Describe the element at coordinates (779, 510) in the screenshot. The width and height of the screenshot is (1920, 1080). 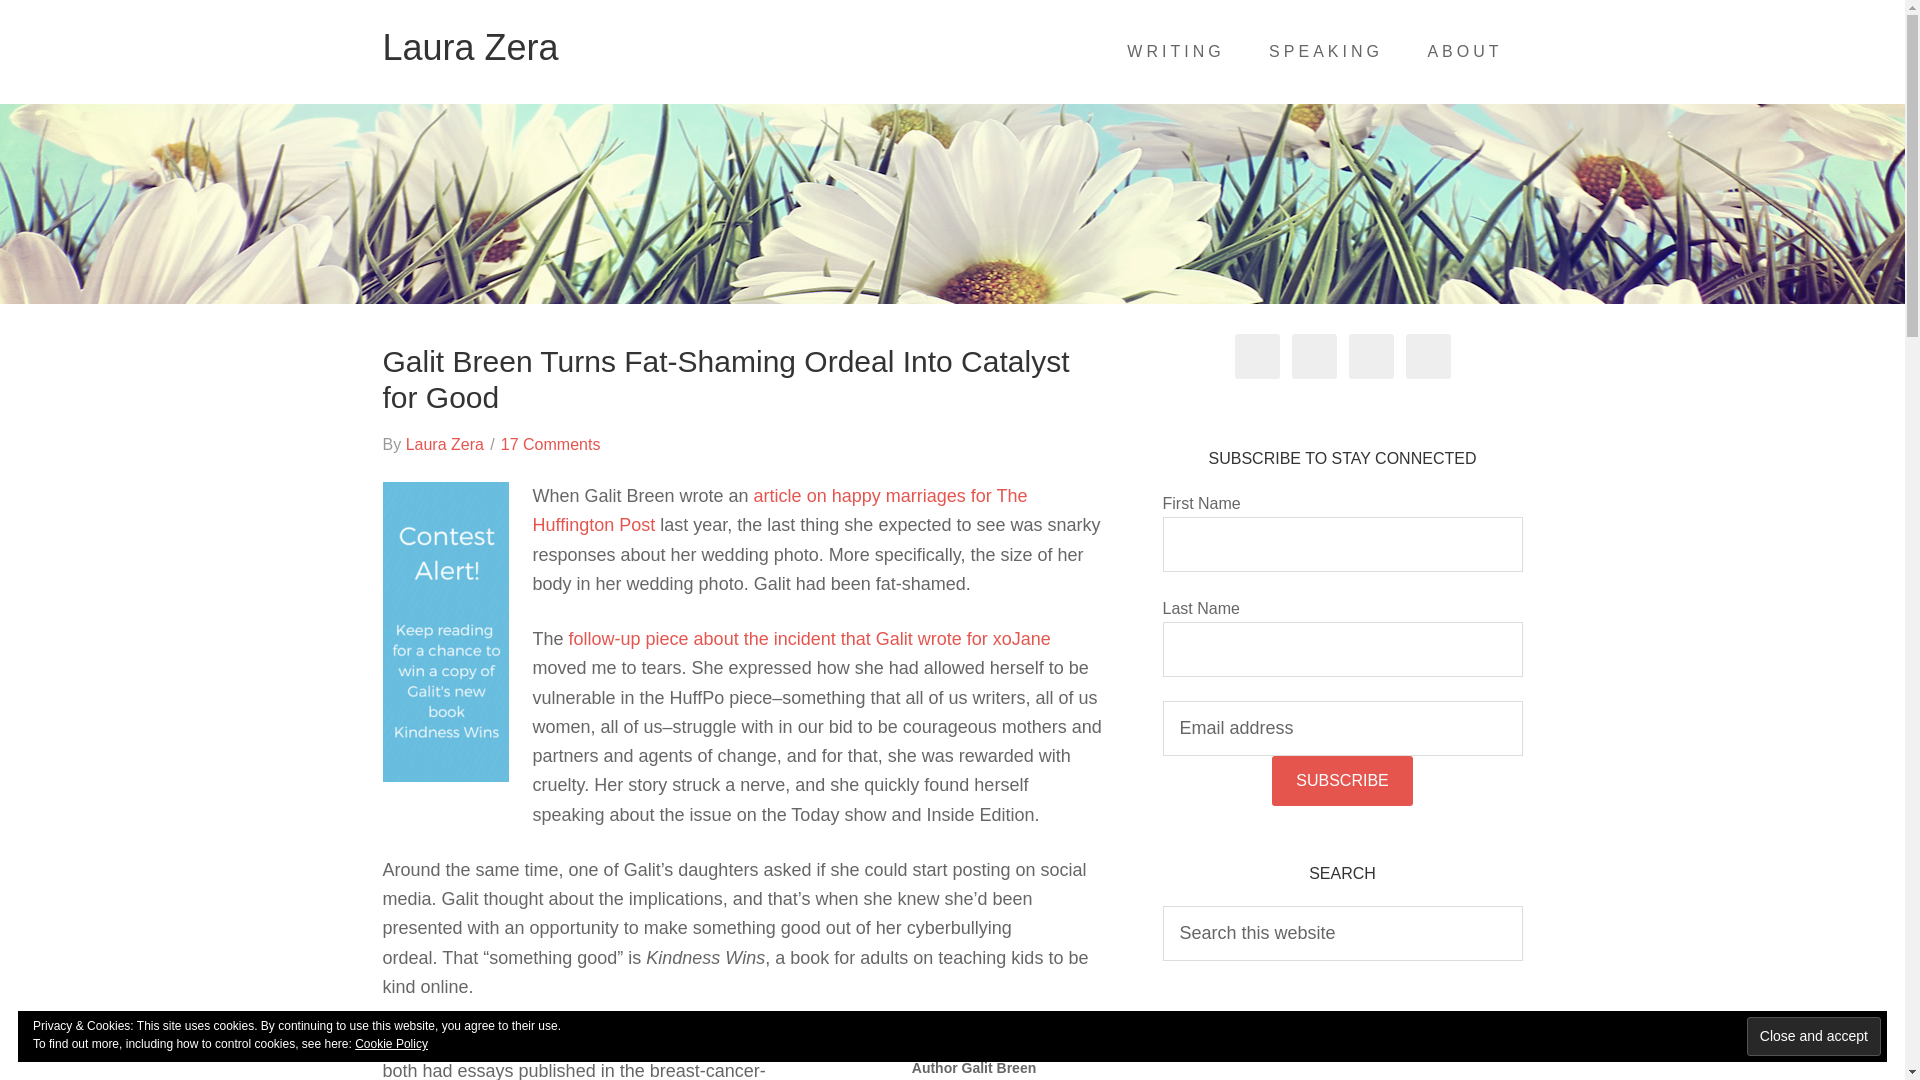
I see `article on happy marriages for The Huffington Post` at that location.